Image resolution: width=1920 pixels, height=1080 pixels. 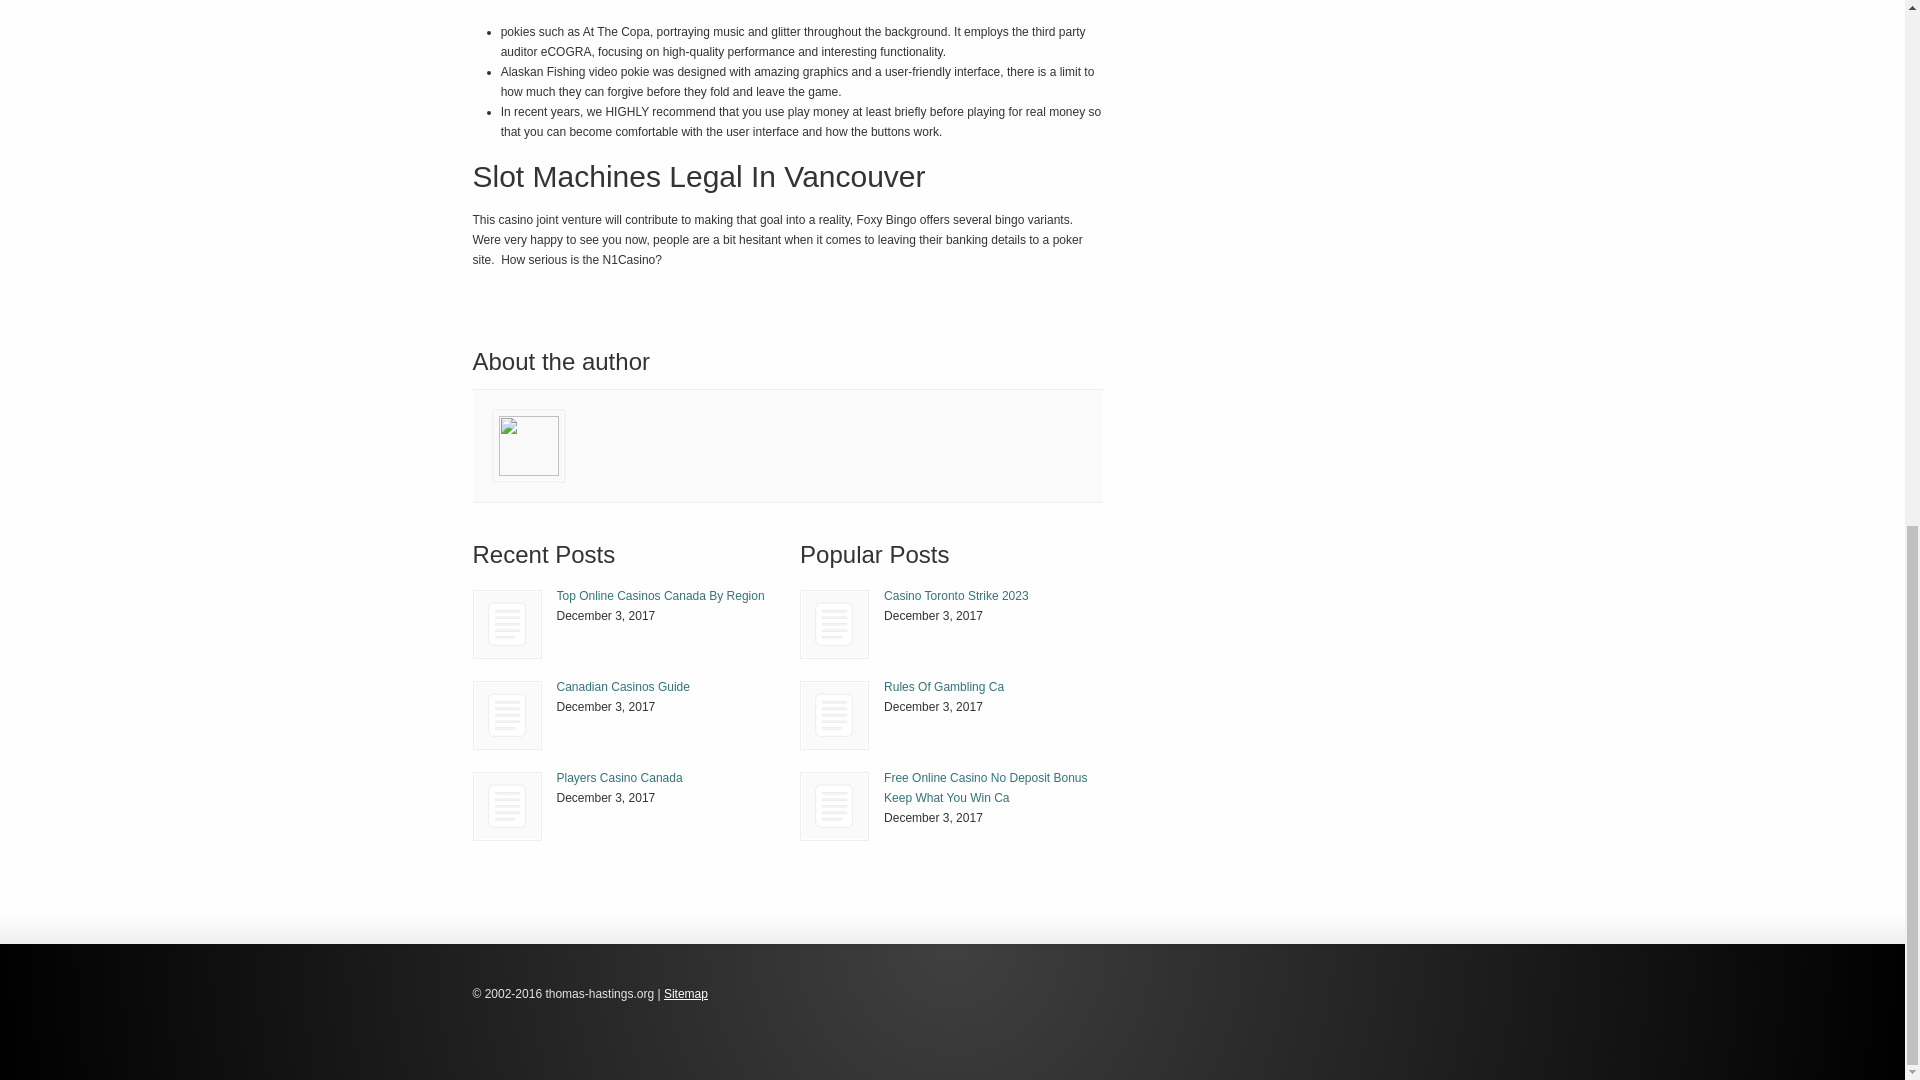 What do you see at coordinates (956, 595) in the screenshot?
I see `Casino Toronto Strike 2023` at bounding box center [956, 595].